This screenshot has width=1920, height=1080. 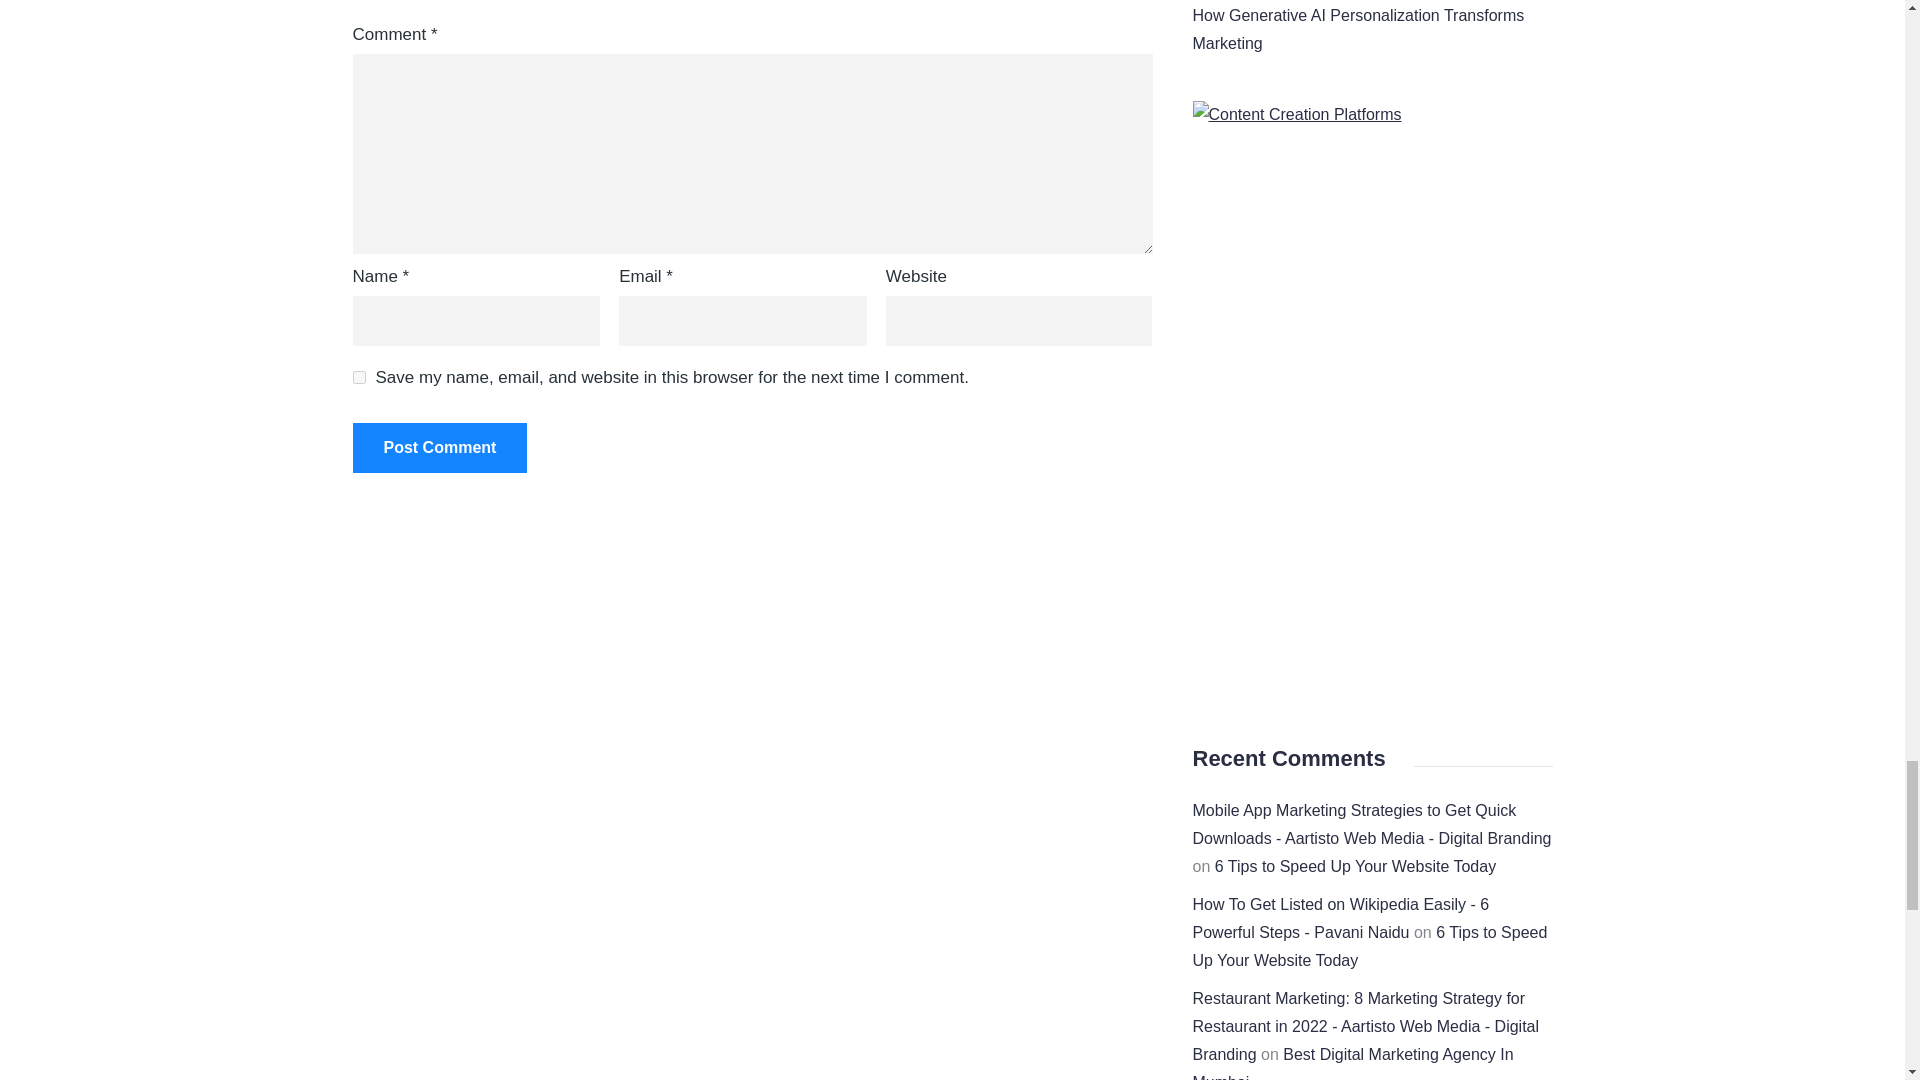 I want to click on Post Comment, so click(x=438, y=448).